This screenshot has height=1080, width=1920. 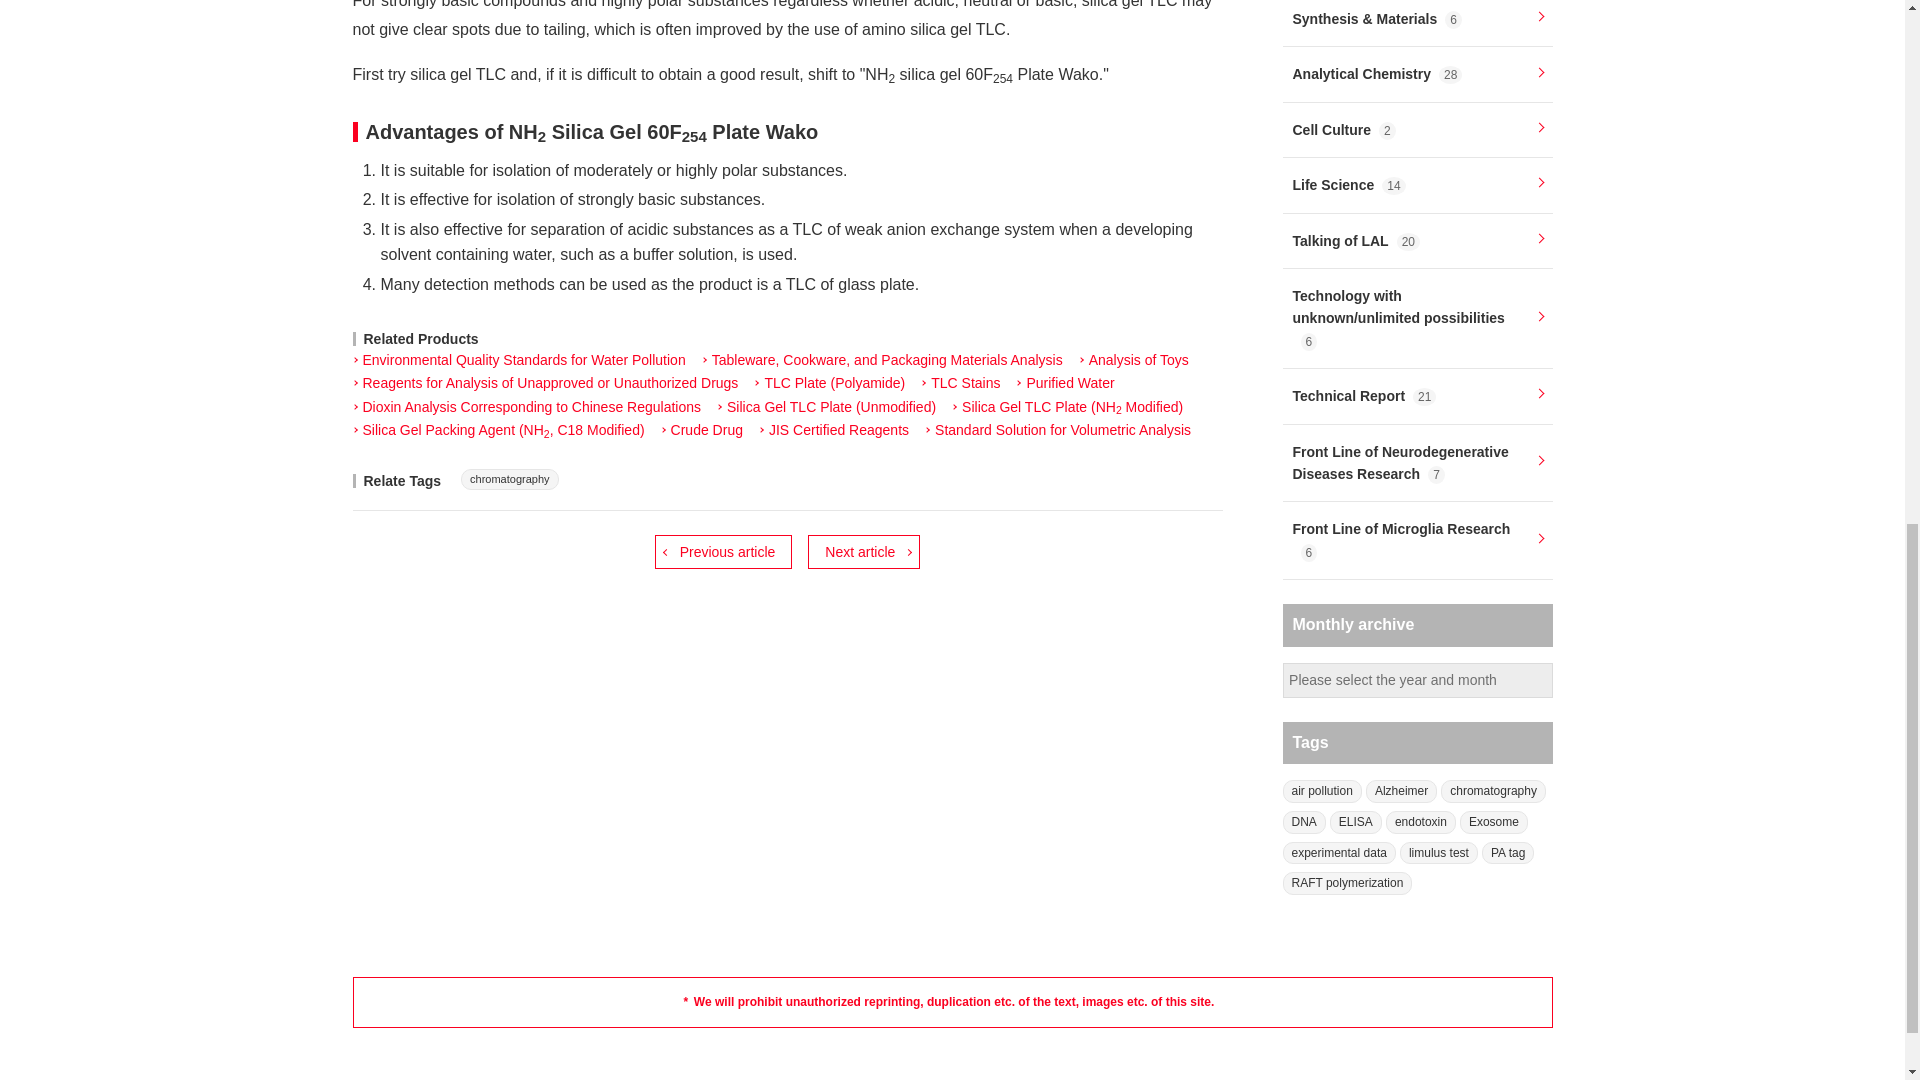 I want to click on JIS Certified Reagents, so click(x=833, y=430).